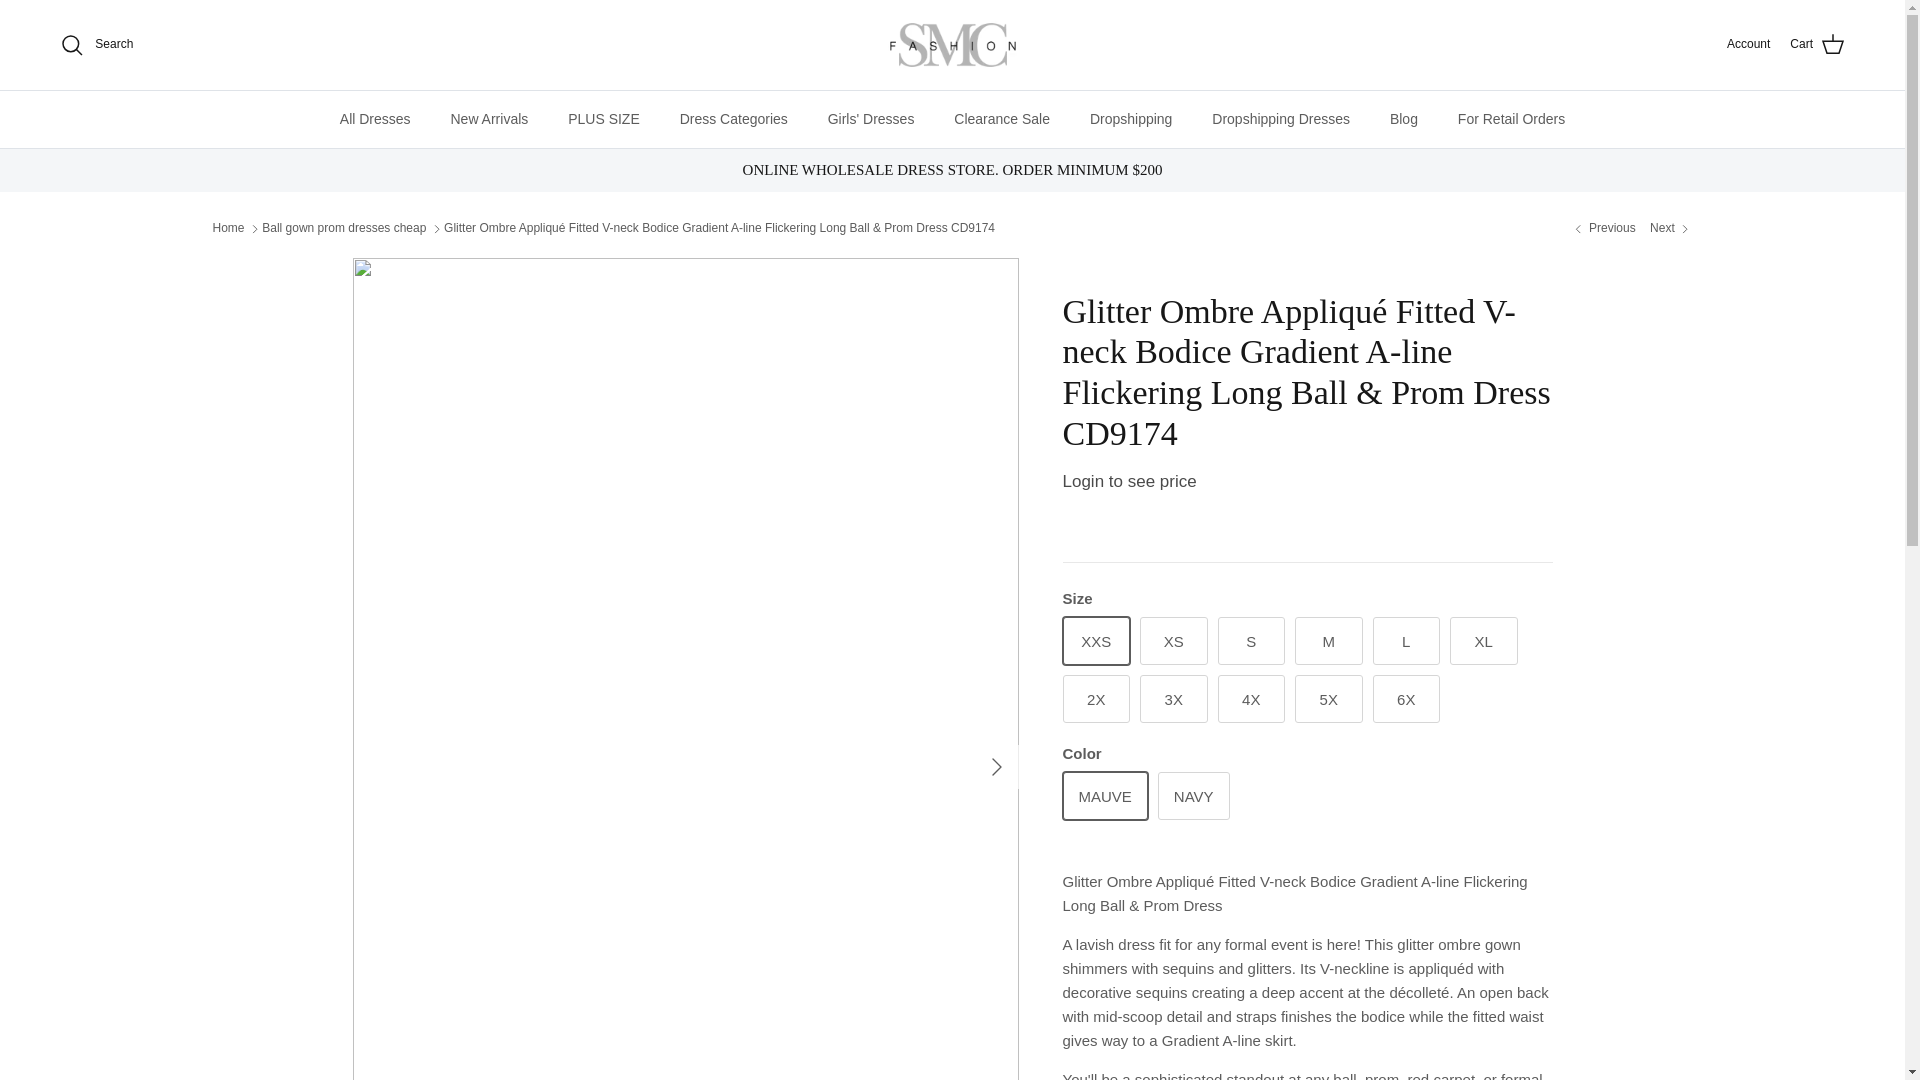 Image resolution: width=1920 pixels, height=1080 pixels. What do you see at coordinates (1280, 118) in the screenshot?
I see `Dropshipping Dresses` at bounding box center [1280, 118].